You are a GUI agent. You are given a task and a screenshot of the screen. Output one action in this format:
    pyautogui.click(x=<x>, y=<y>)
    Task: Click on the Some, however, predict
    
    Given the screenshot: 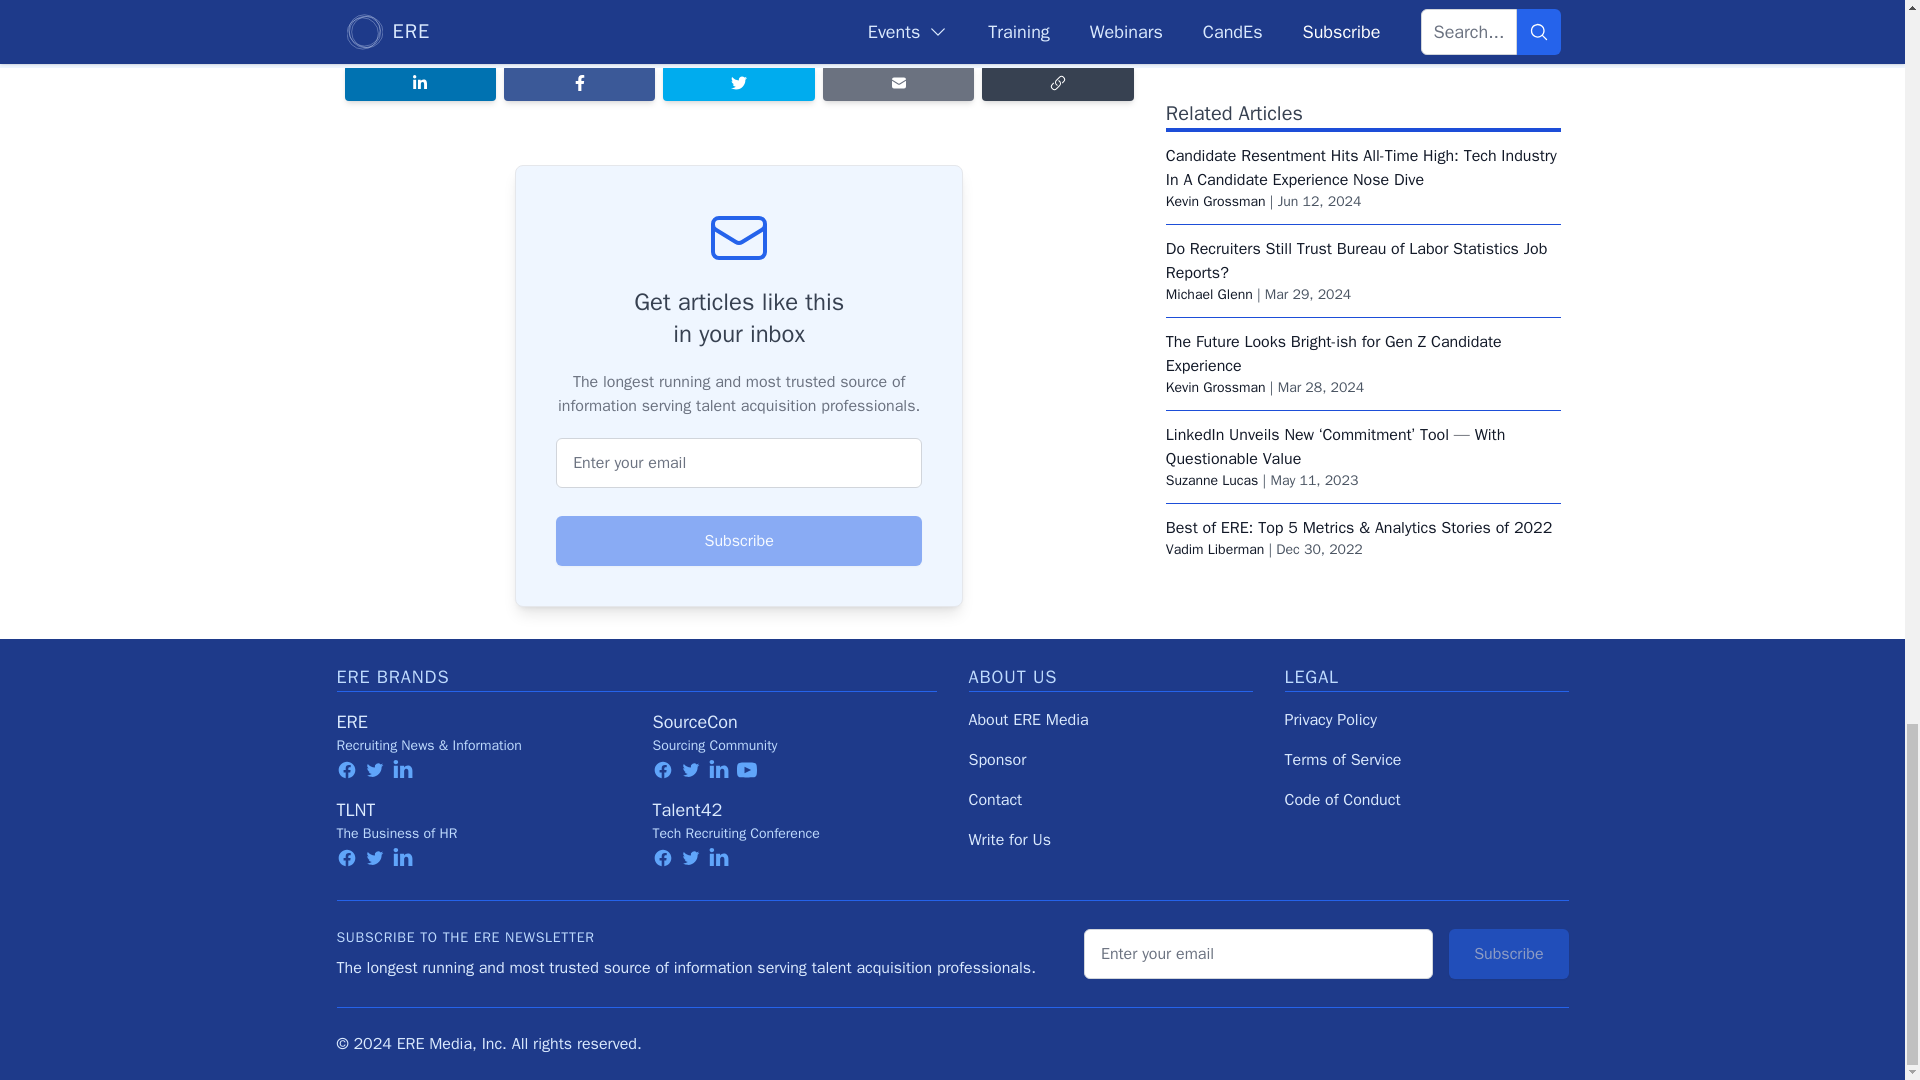 What is the action you would take?
    pyautogui.click(x=598, y=2)
    